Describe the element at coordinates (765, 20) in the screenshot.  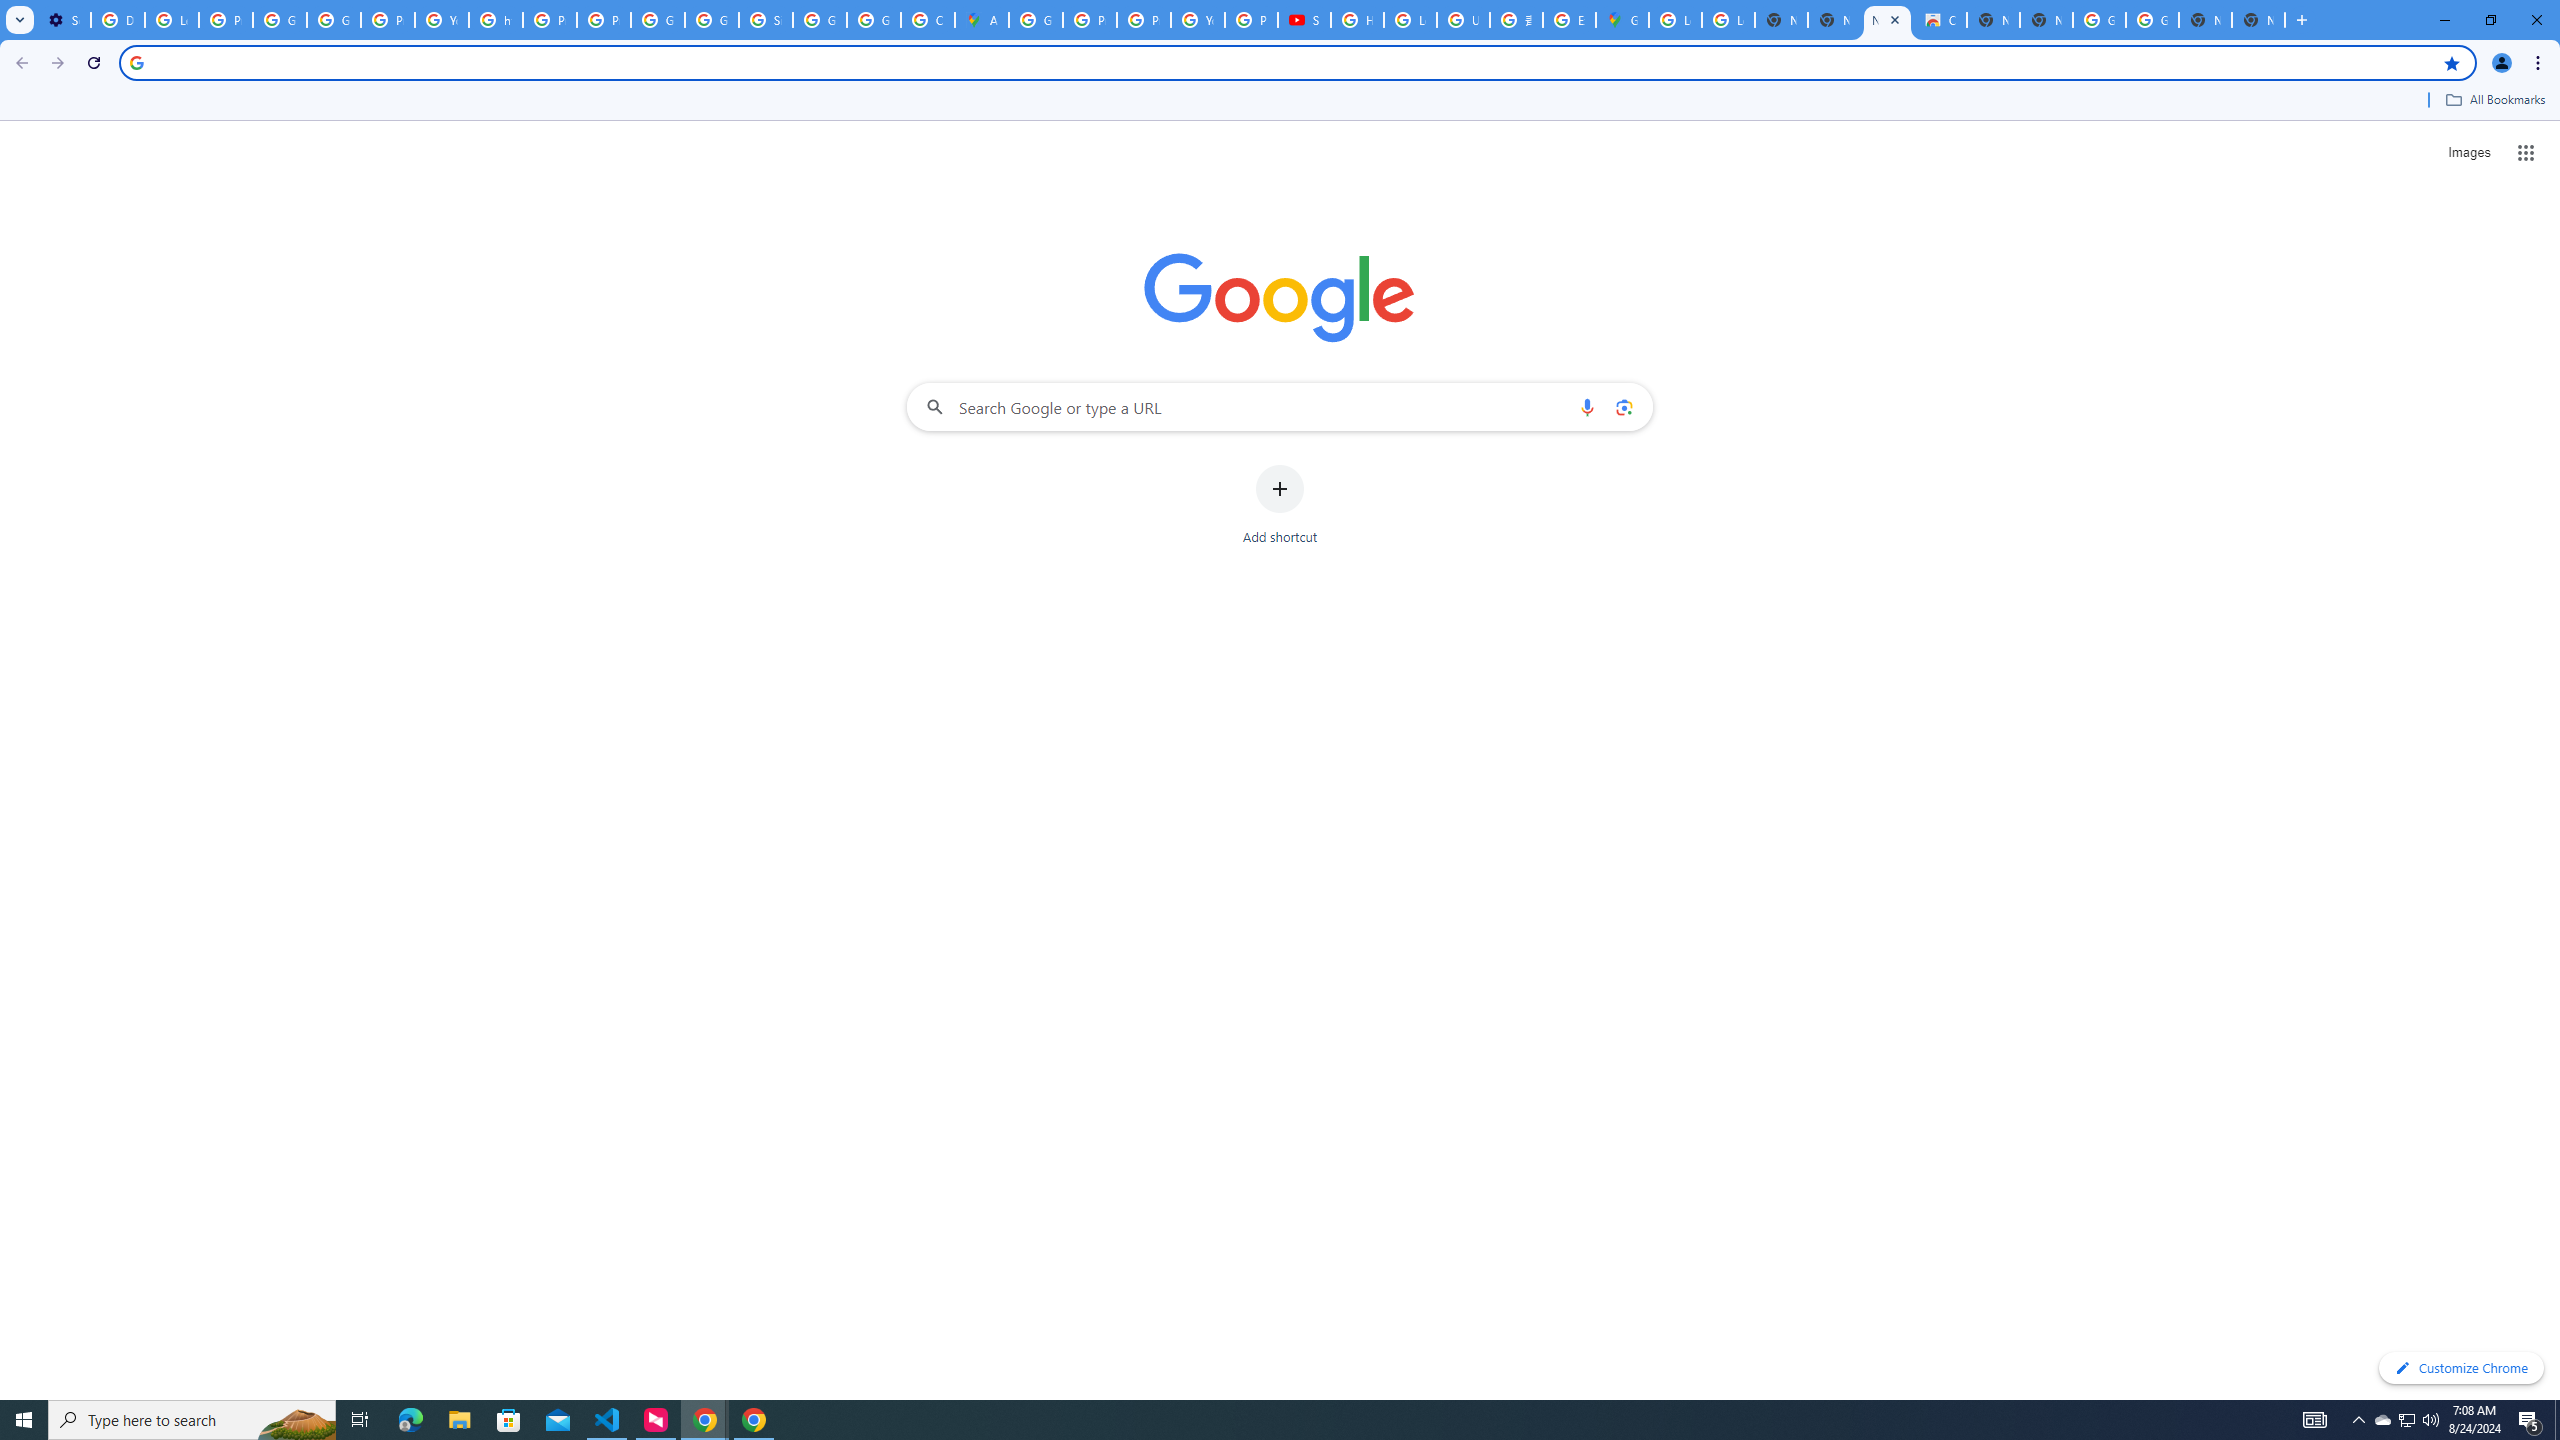
I see `Sign in - Google Accounts` at that location.